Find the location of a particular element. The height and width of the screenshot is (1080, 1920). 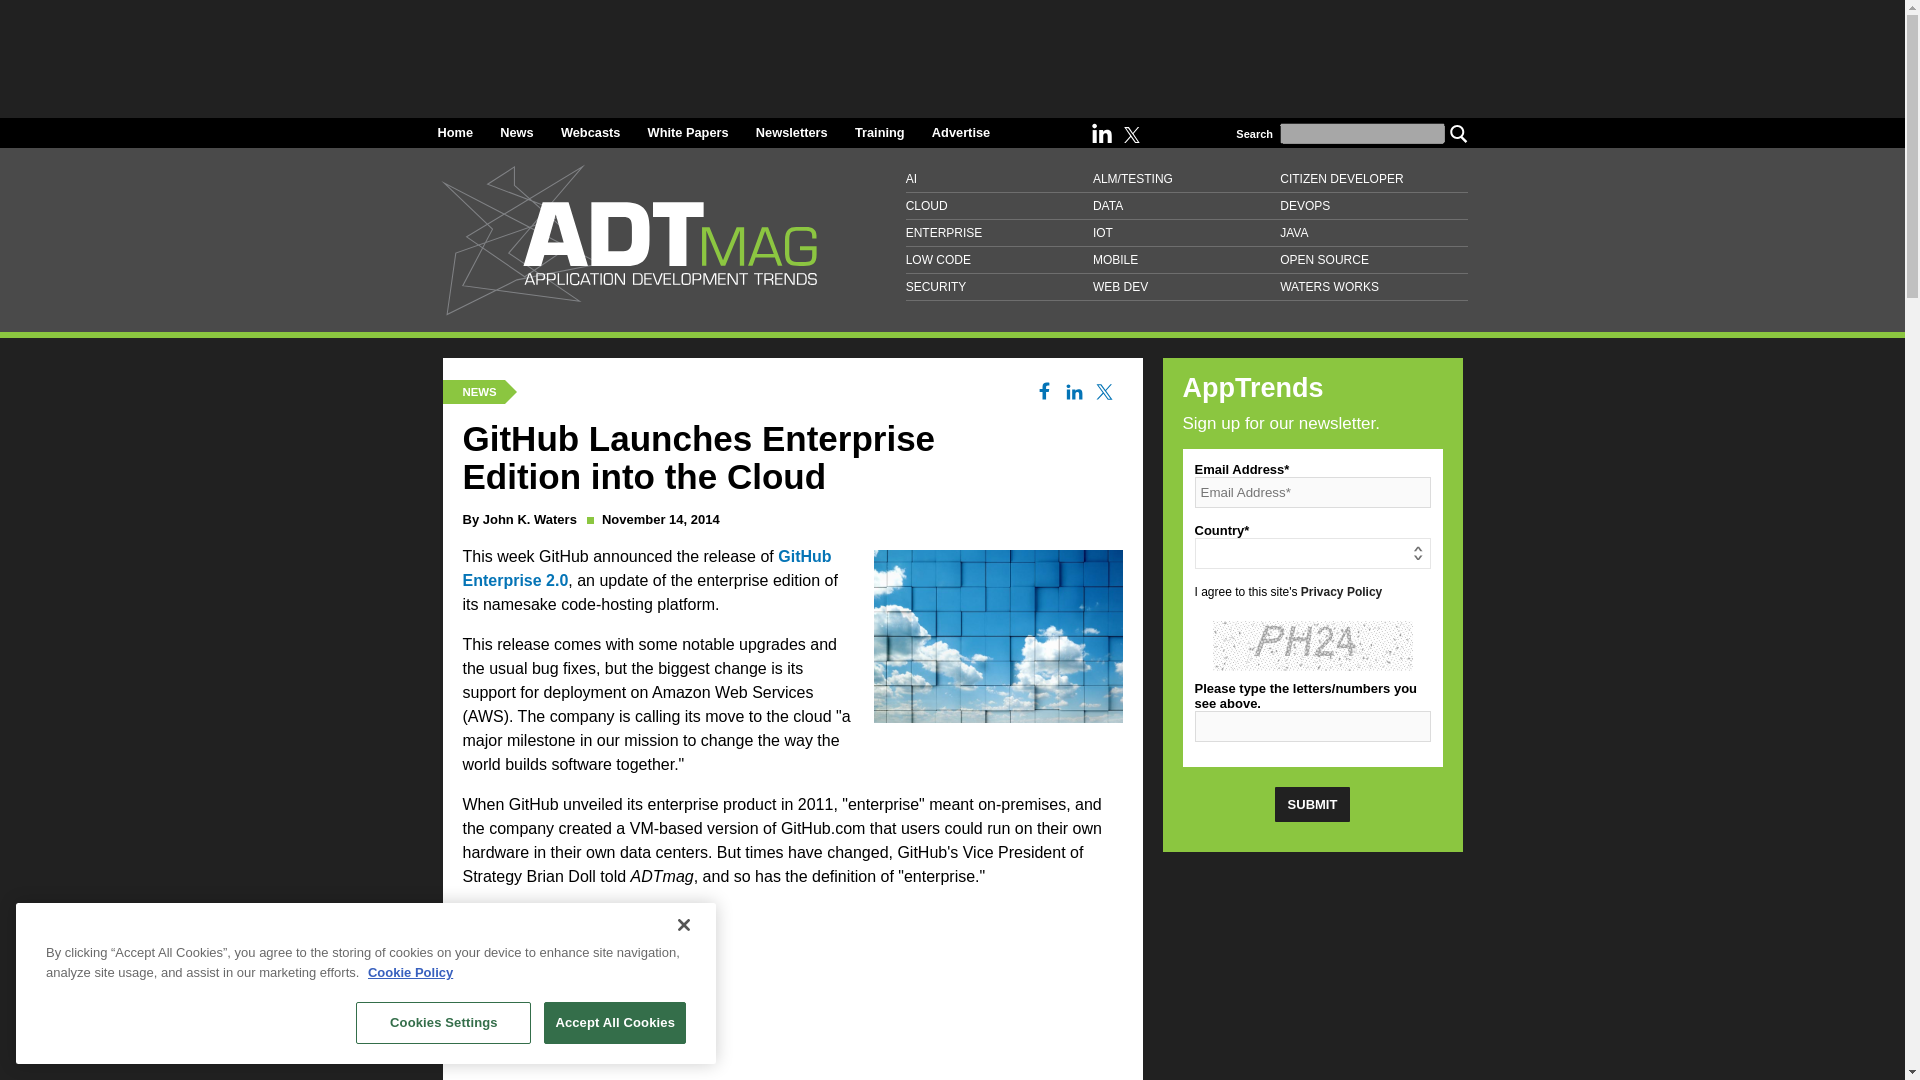

GitHub Enterprise 2.0 is located at coordinates (646, 568).